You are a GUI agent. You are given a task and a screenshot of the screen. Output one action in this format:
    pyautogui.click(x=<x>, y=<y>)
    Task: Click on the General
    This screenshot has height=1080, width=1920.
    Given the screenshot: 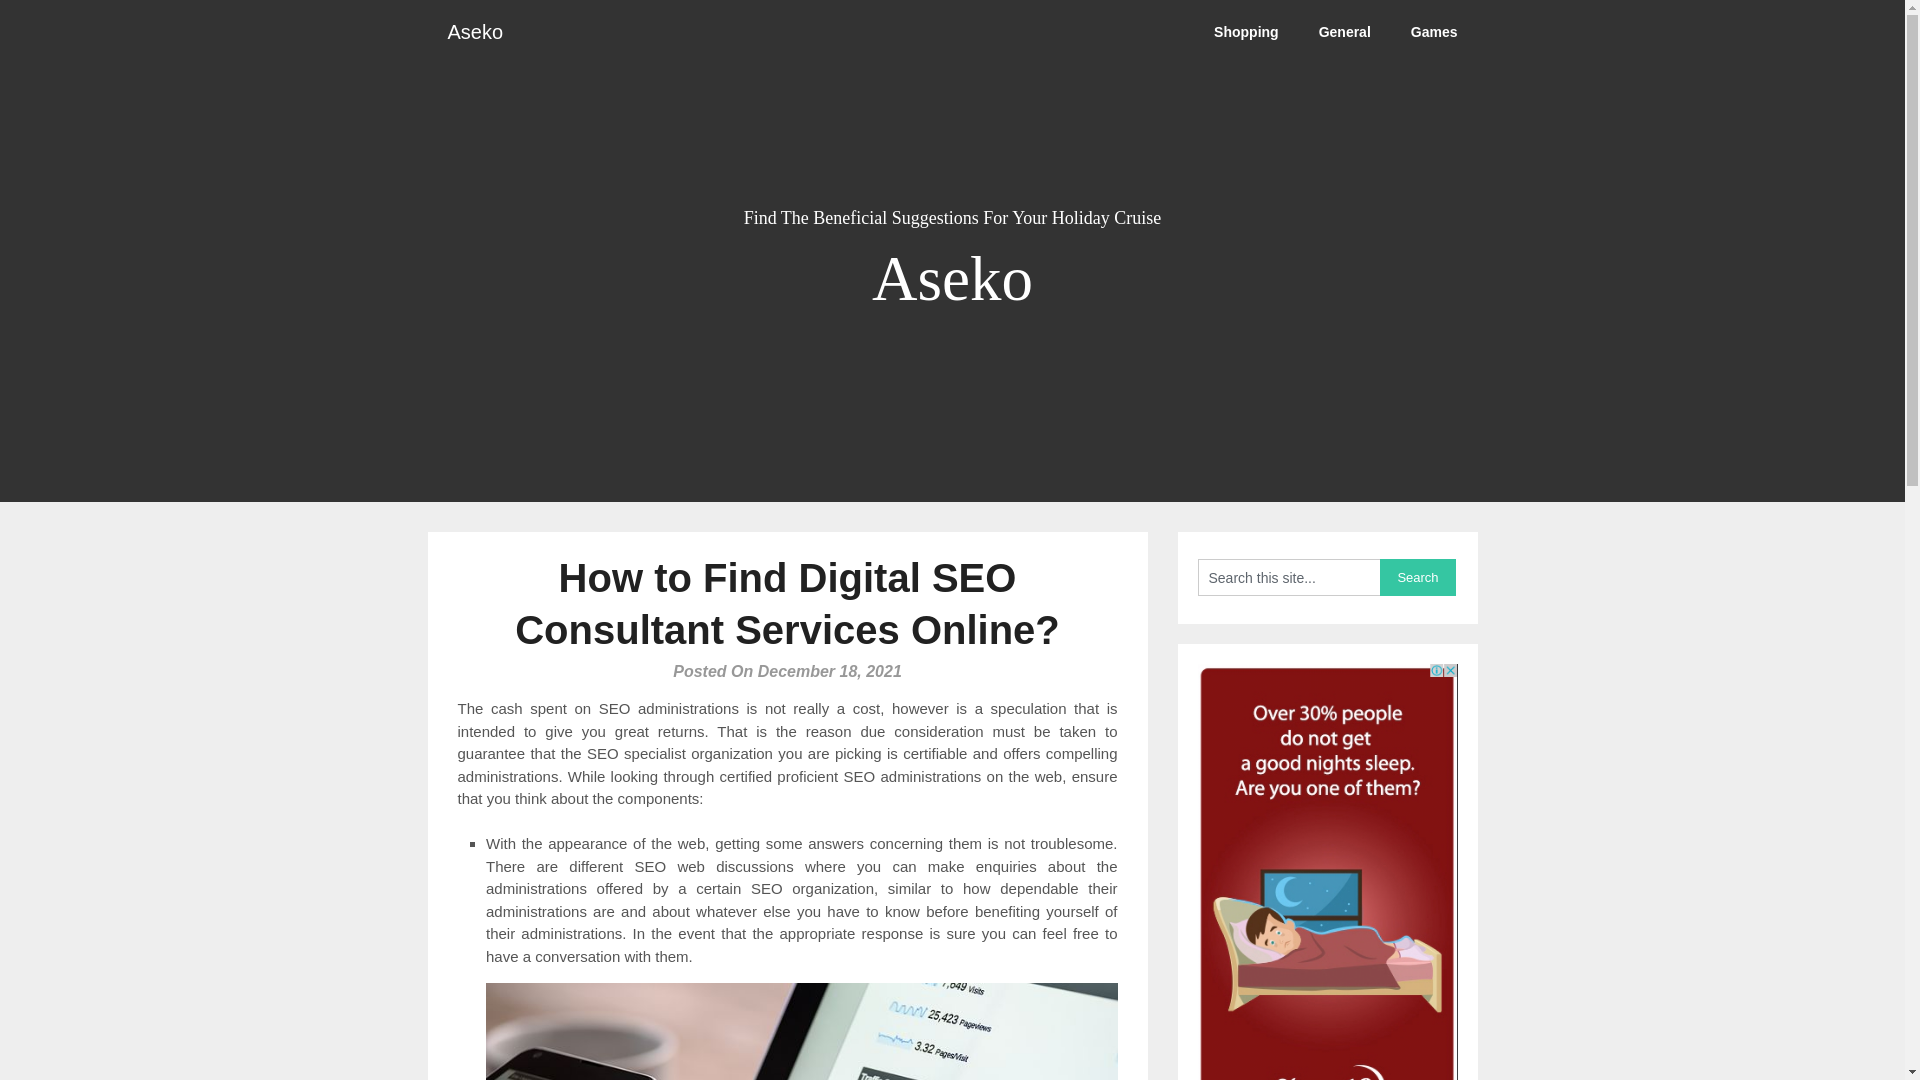 What is the action you would take?
    pyautogui.click(x=1344, y=32)
    